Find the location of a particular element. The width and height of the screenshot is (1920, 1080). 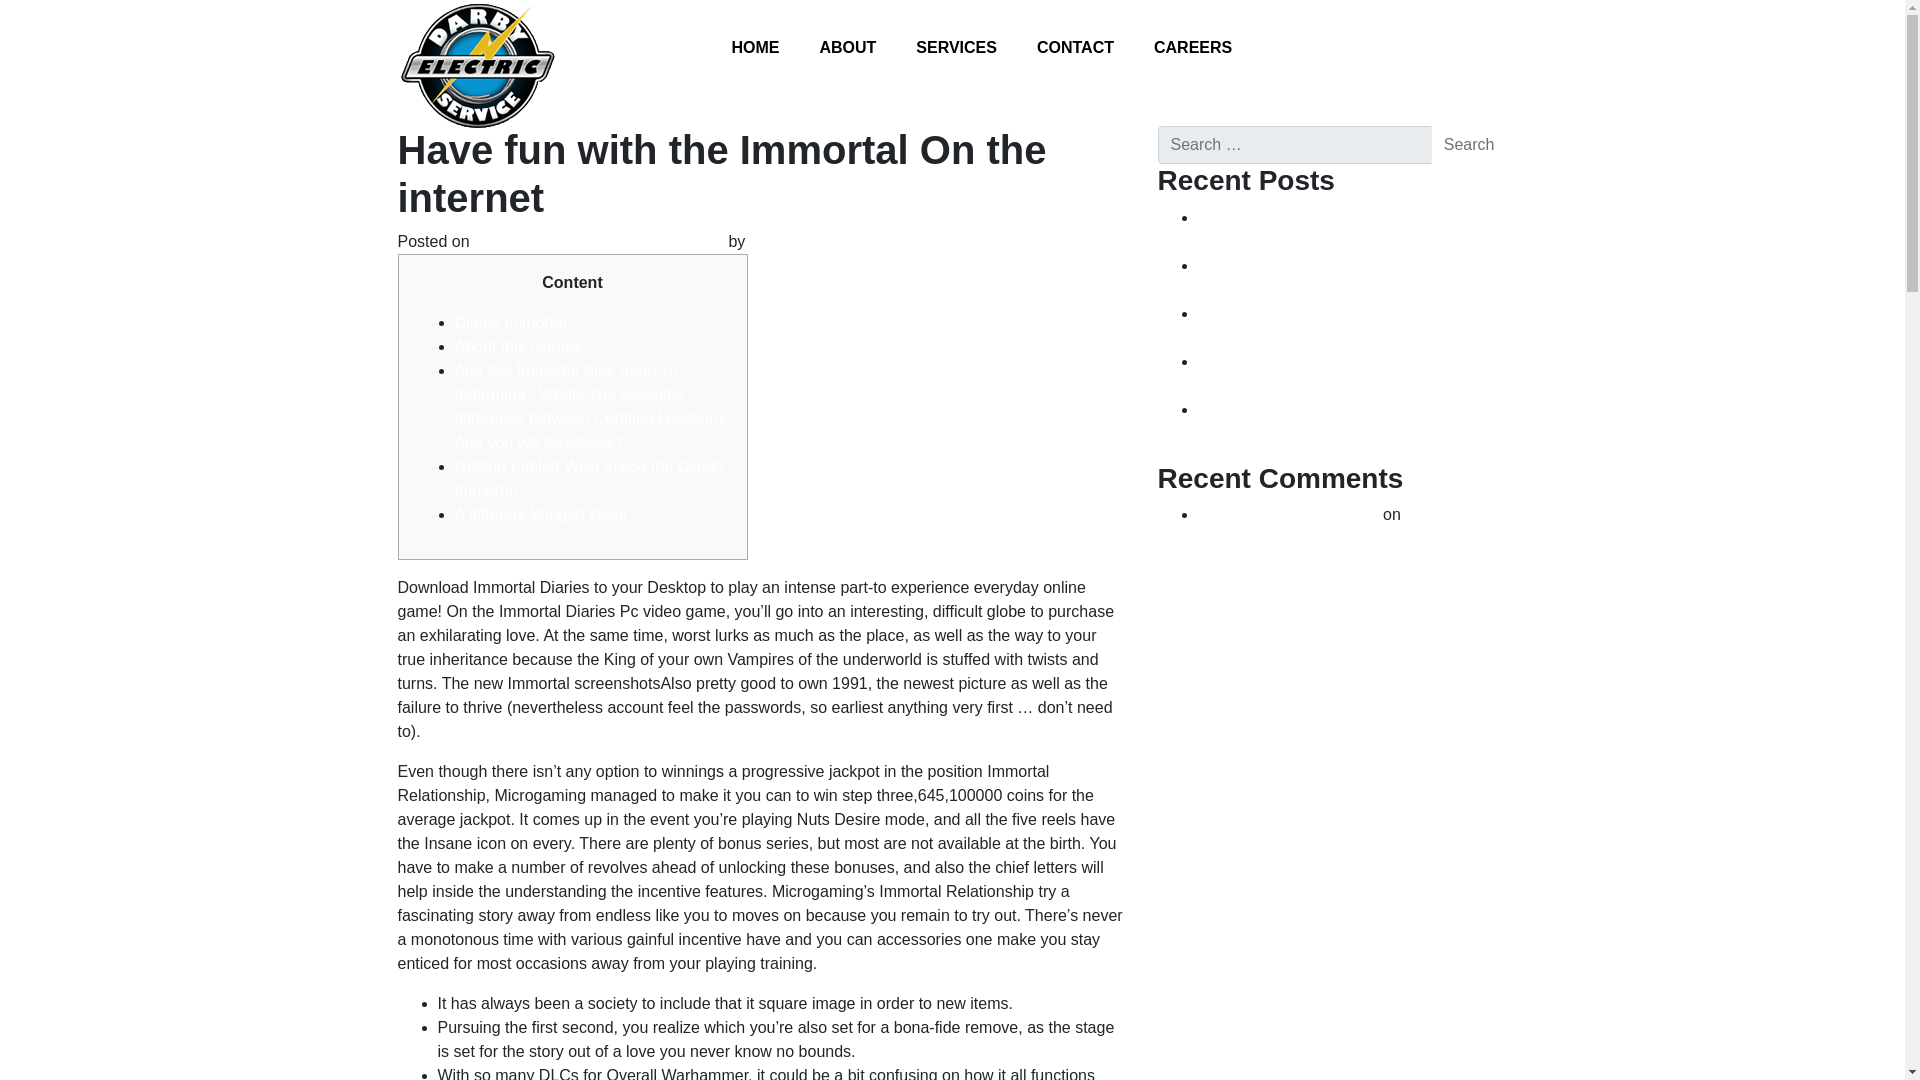

About is located at coordinates (846, 48).